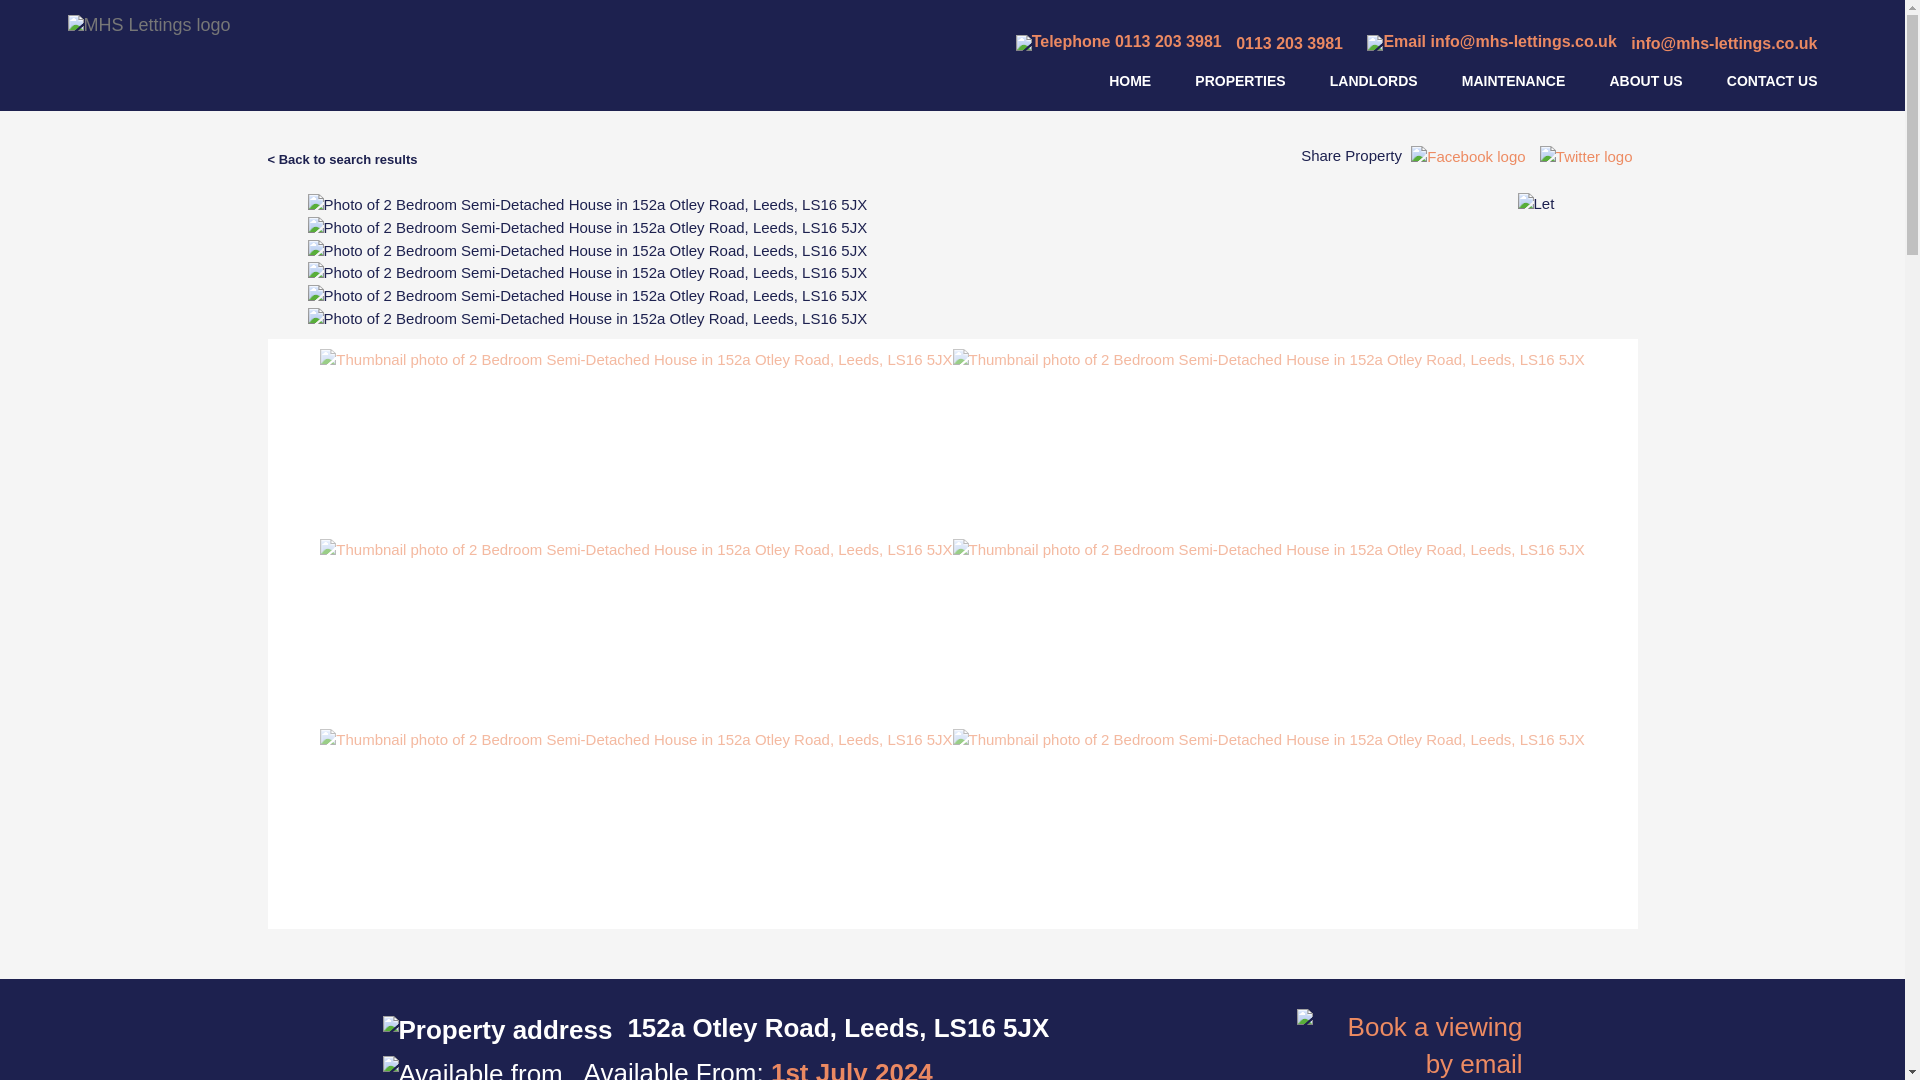  I want to click on CONTACT US, so click(1772, 80).